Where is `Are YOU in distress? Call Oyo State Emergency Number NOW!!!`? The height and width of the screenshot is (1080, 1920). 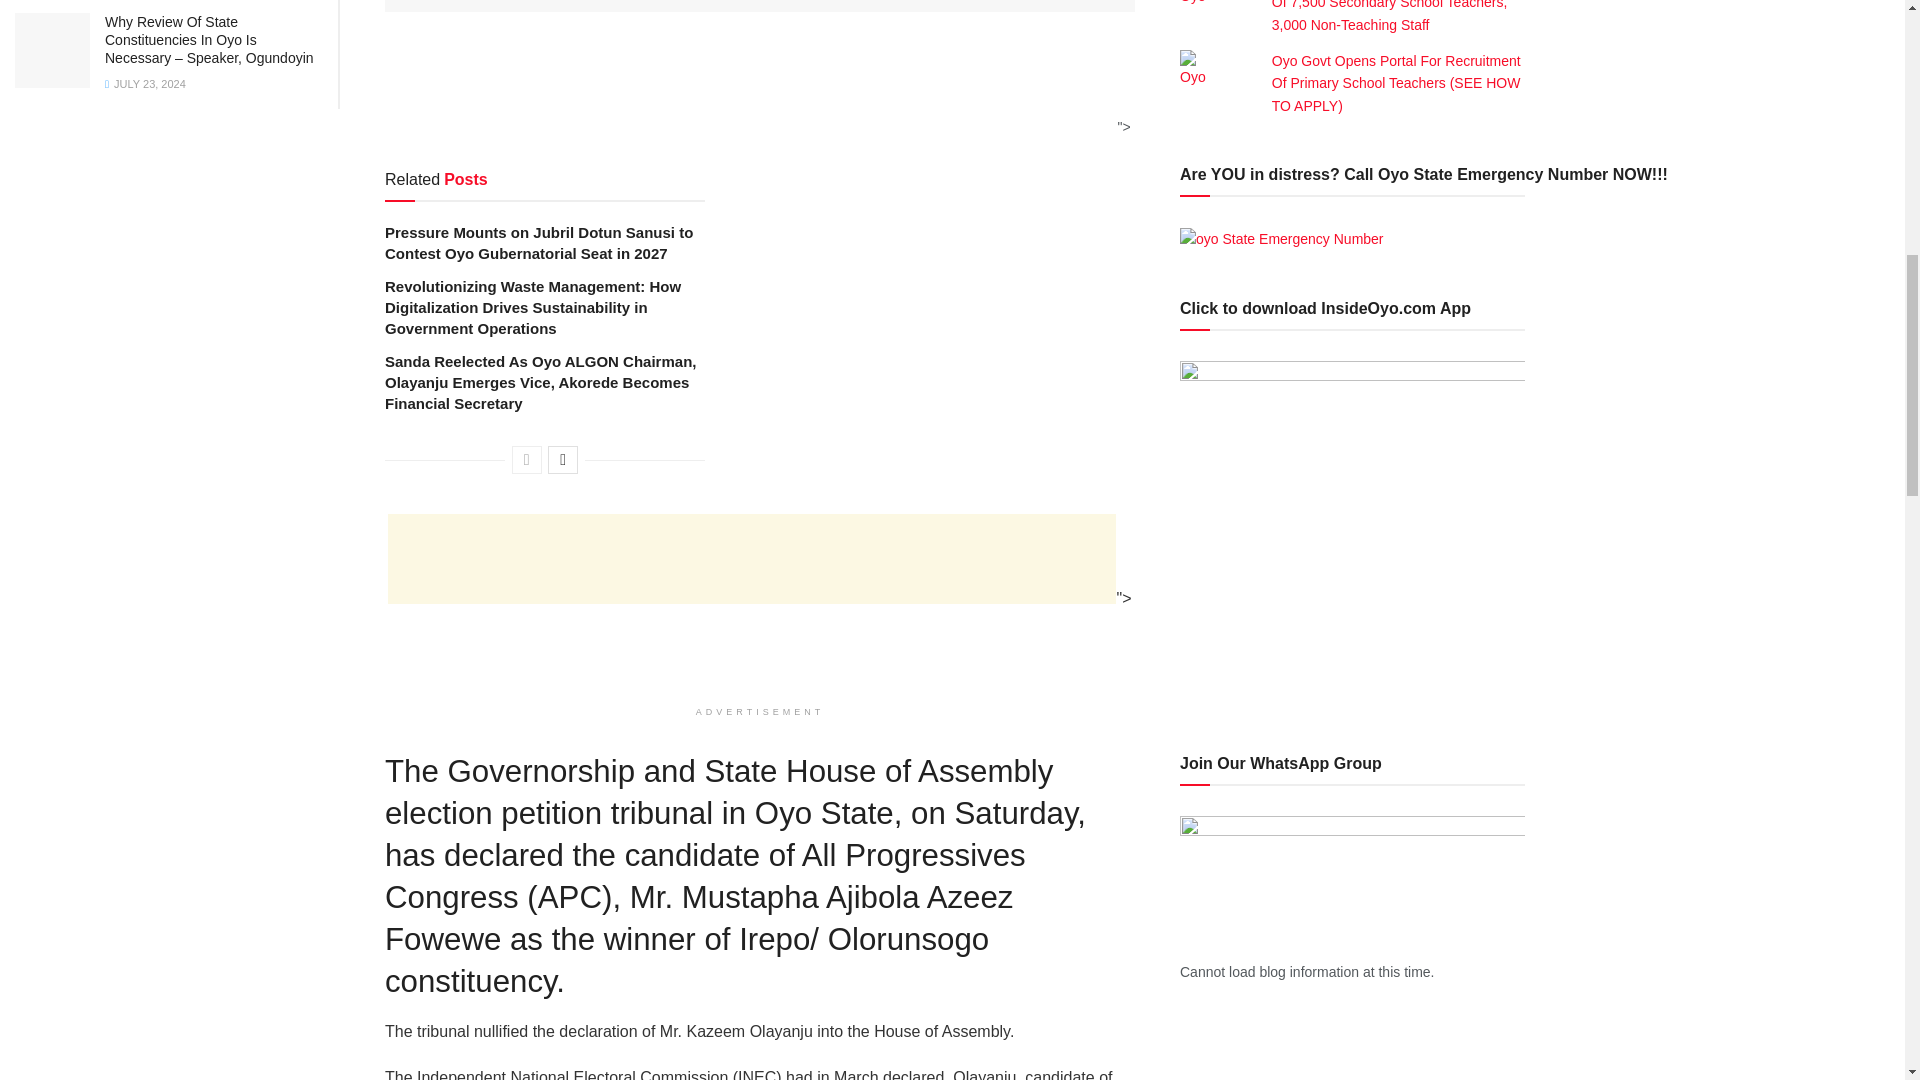
Are YOU in distress? Call Oyo State Emergency Number NOW!!! is located at coordinates (1282, 238).